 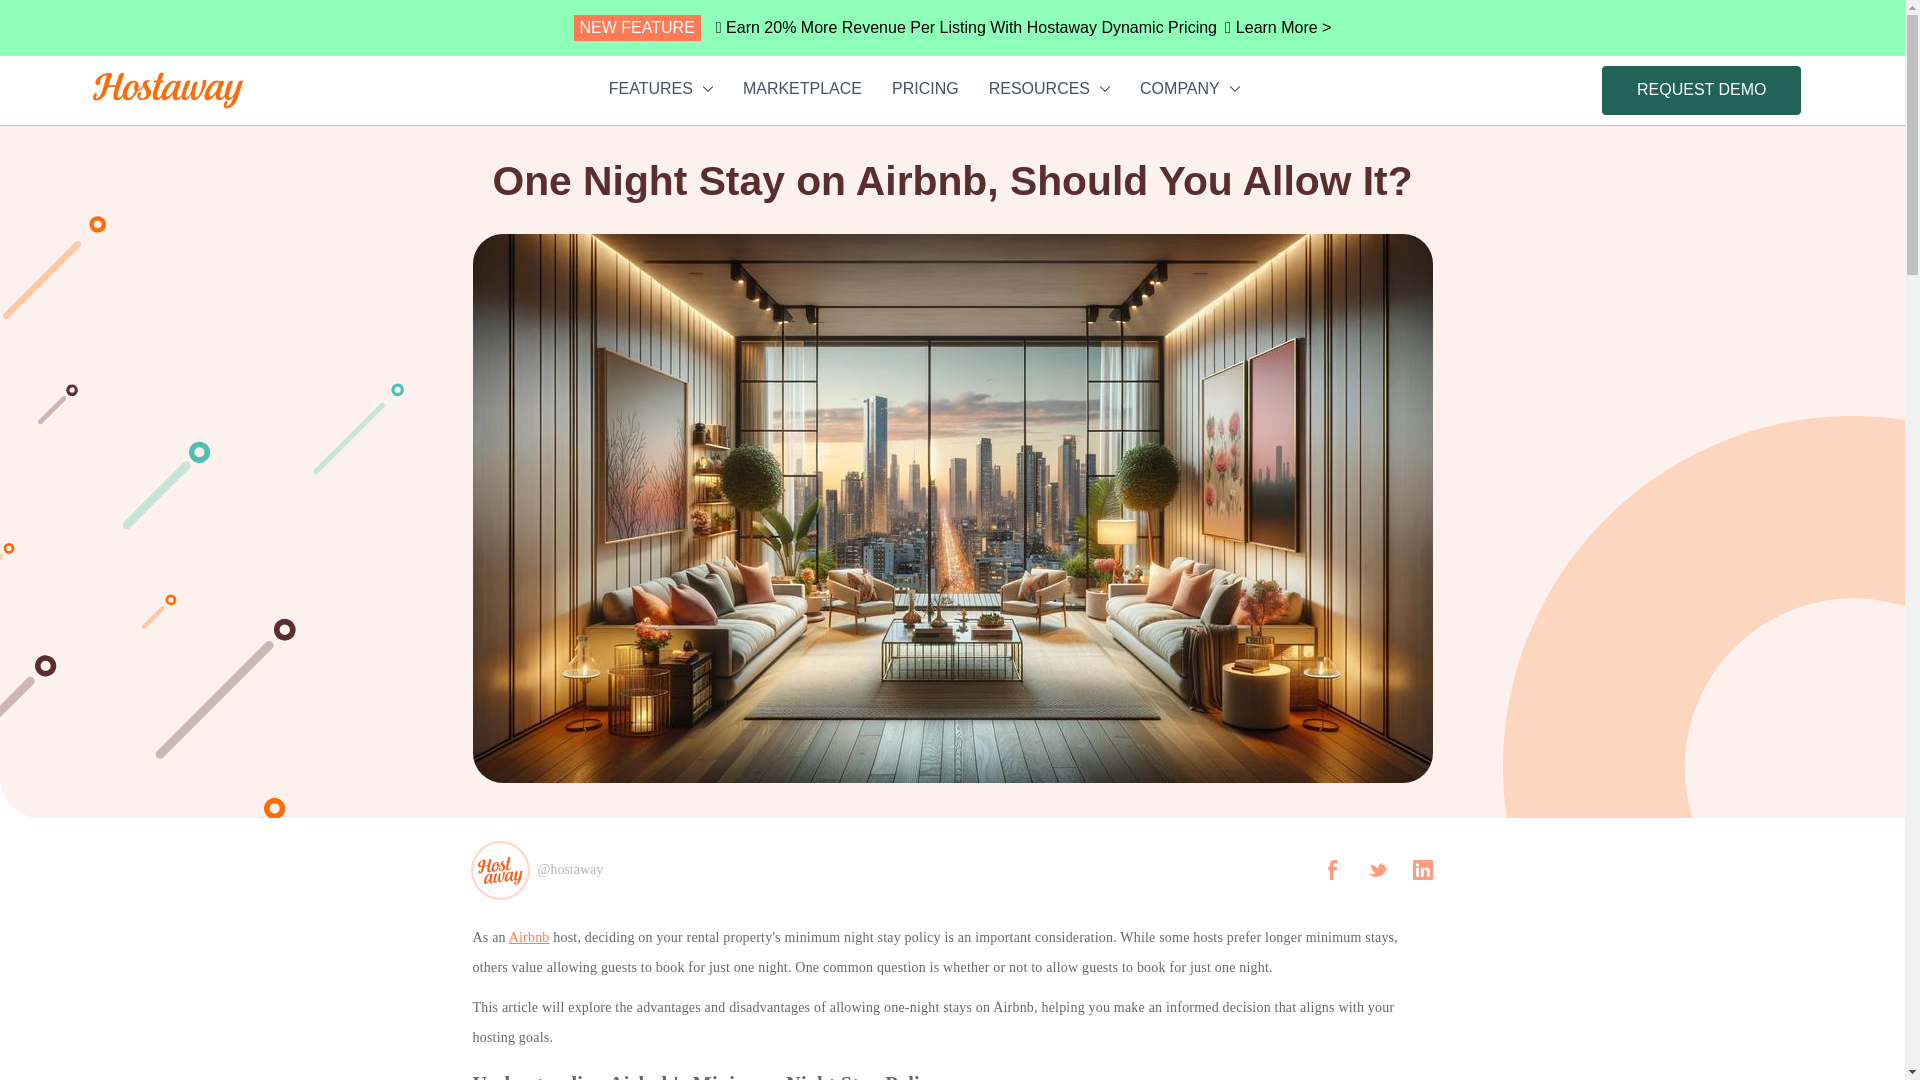 What do you see at coordinates (528, 937) in the screenshot?
I see `Airbnb` at bounding box center [528, 937].